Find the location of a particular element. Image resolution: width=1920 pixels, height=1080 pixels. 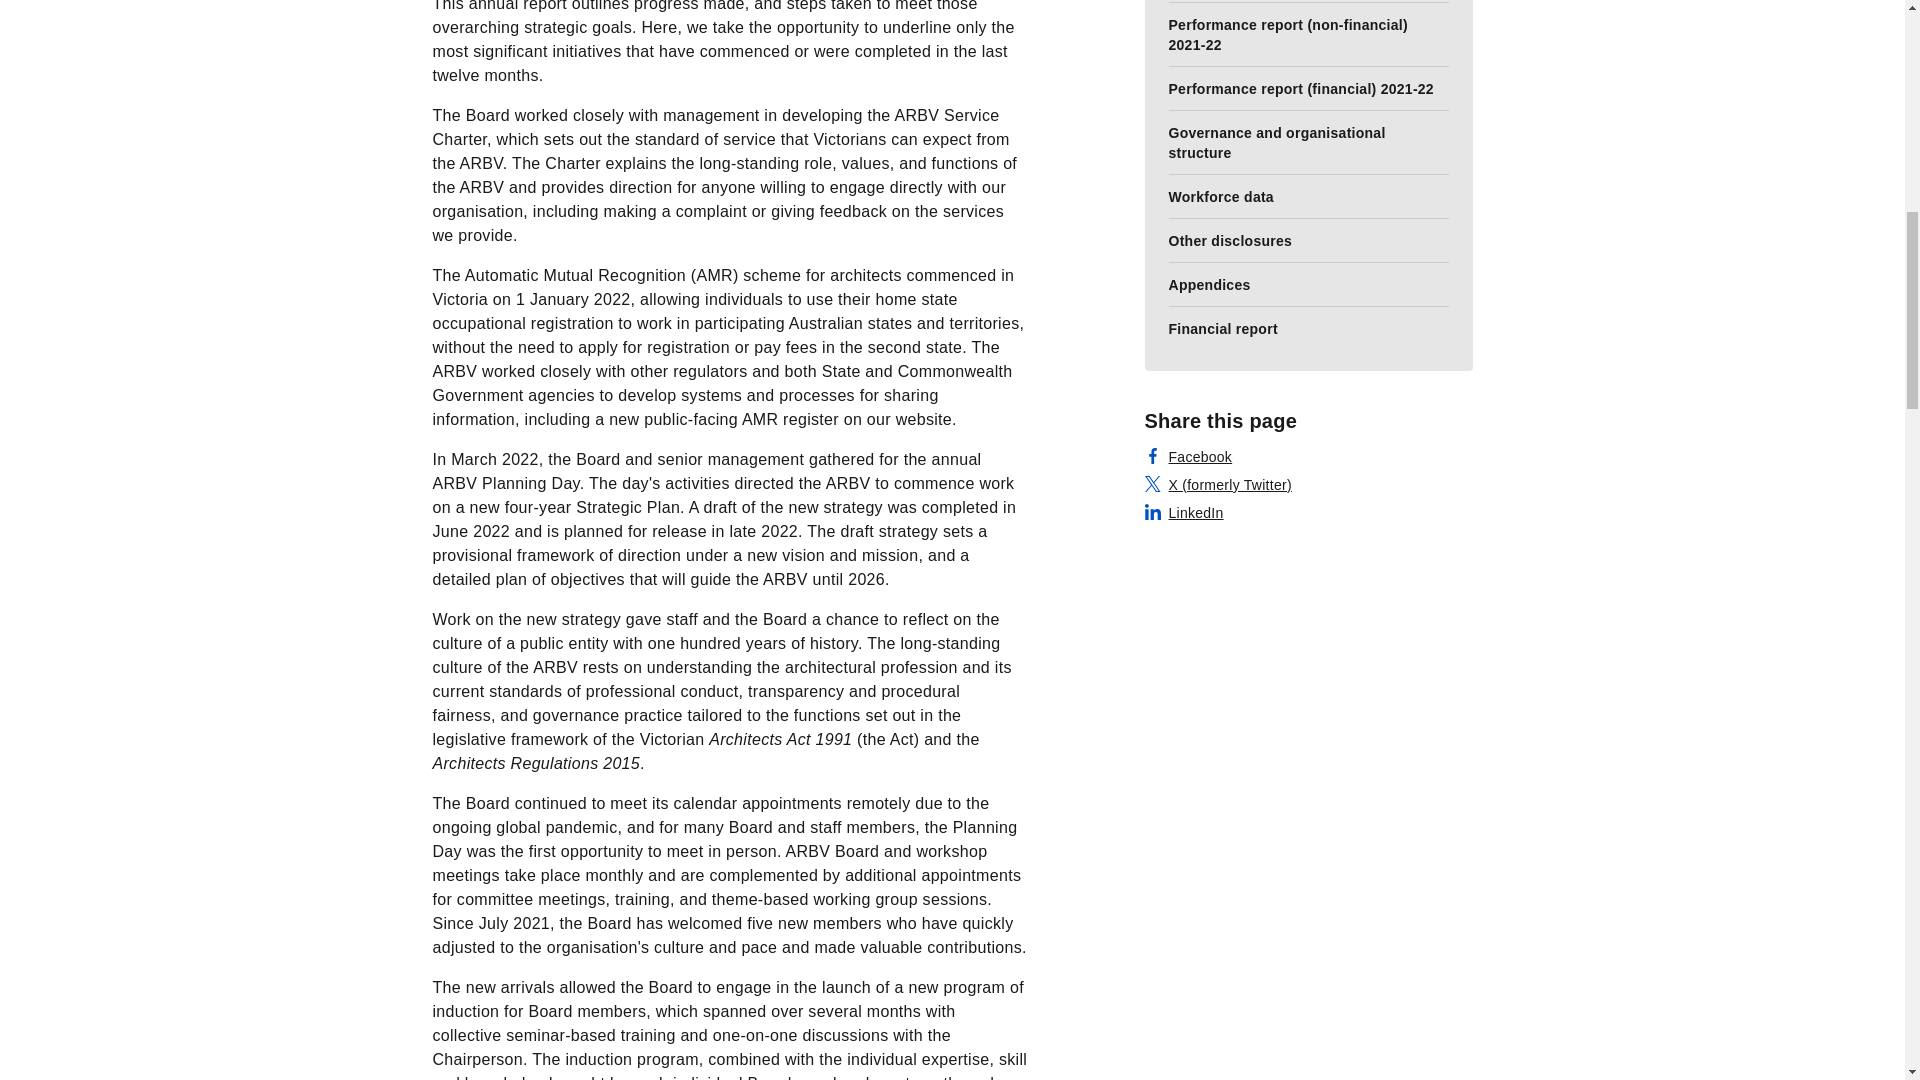

Workforce data is located at coordinates (1308, 196).